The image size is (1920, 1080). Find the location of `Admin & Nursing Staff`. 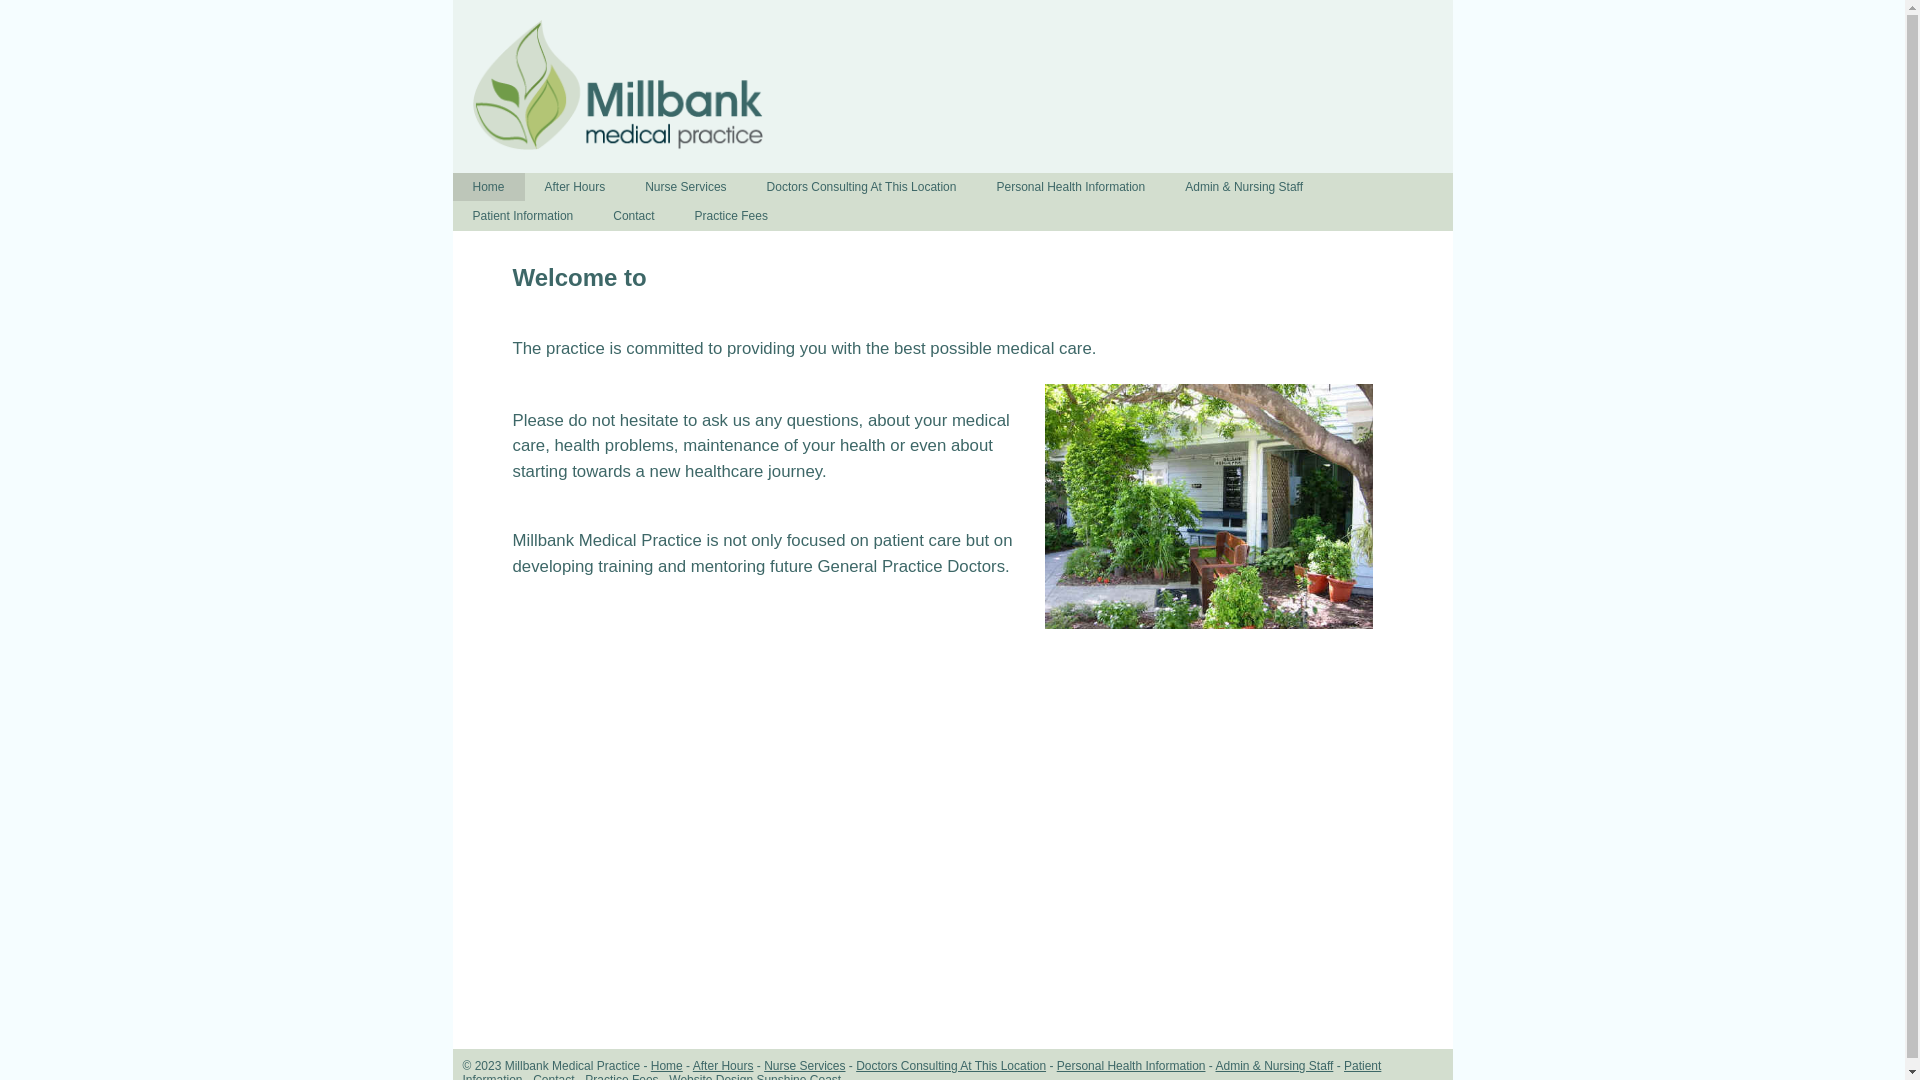

Admin & Nursing Staff is located at coordinates (1275, 1066).